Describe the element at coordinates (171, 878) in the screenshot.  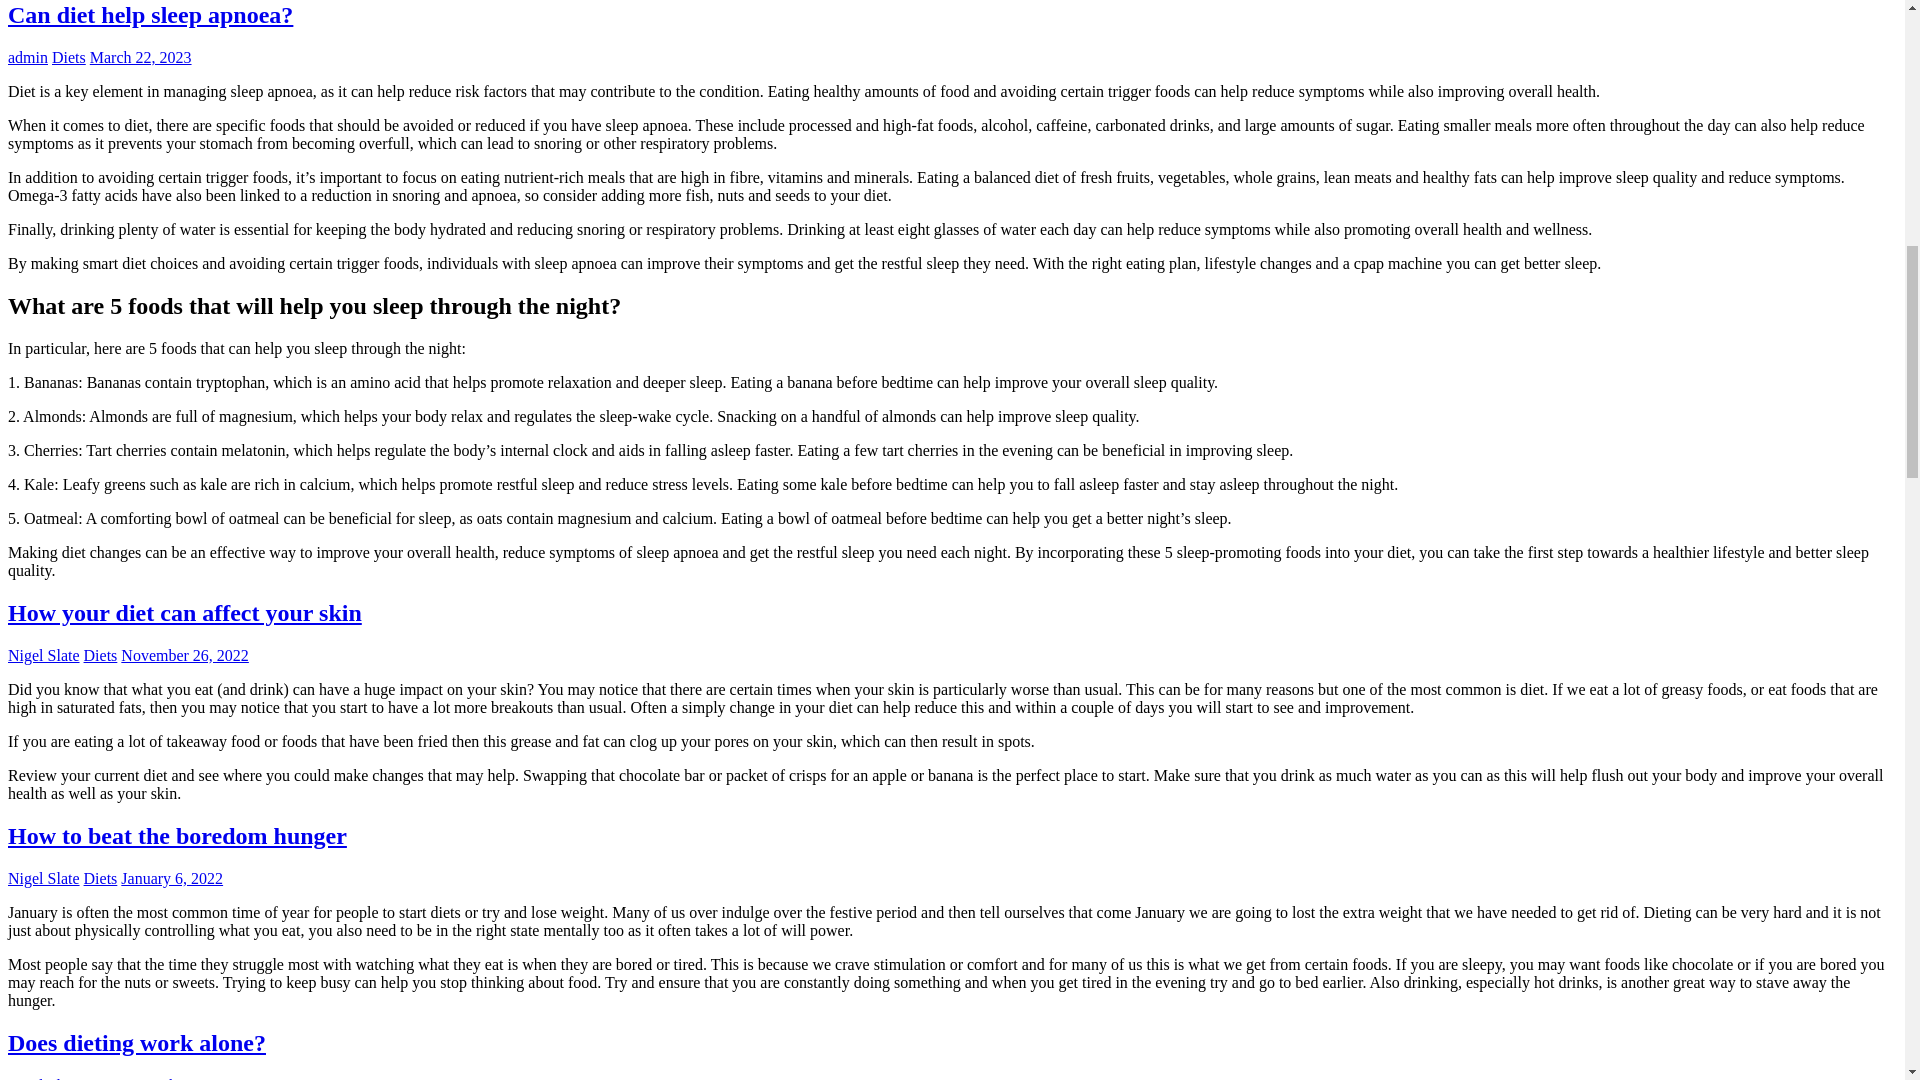
I see `9:42 pm` at that location.